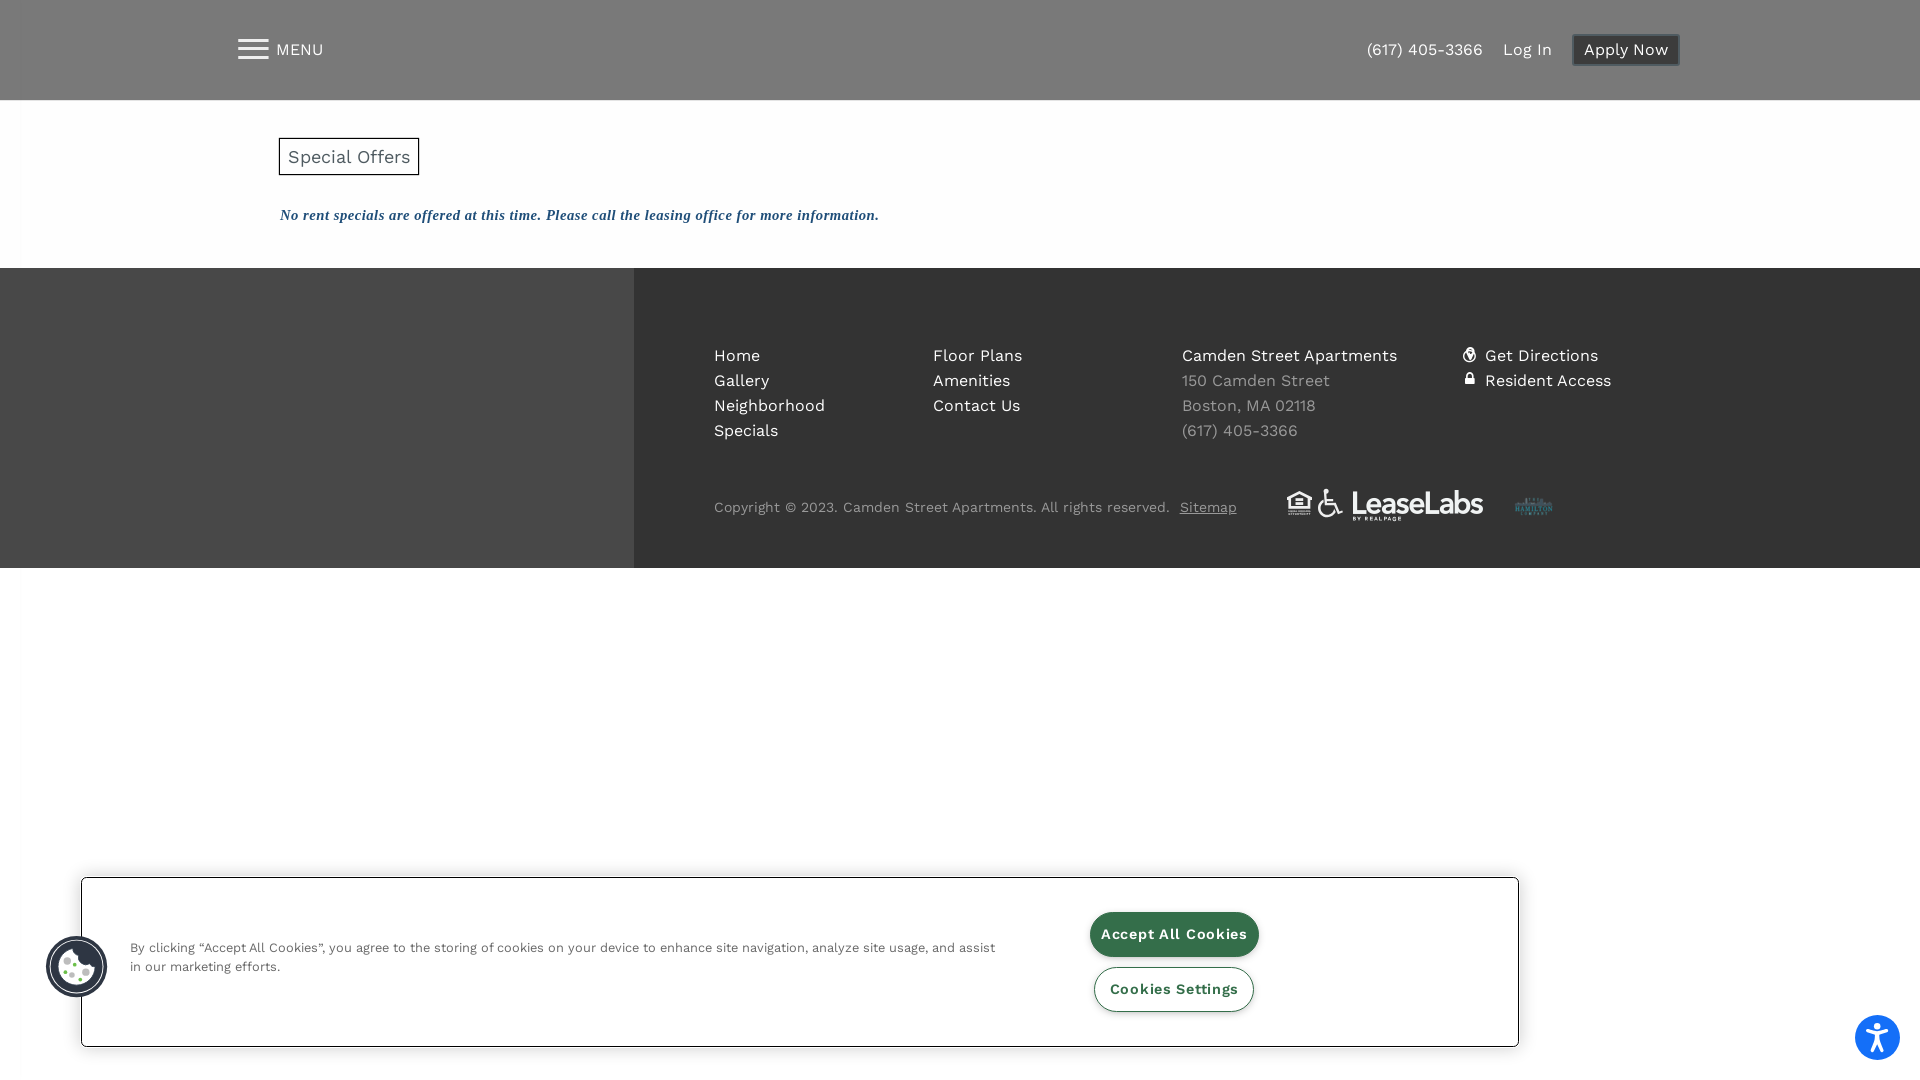 This screenshot has height=1080, width=1920. Describe the element at coordinates (1534, 506) in the screenshot. I see `The Hamilton Company` at that location.